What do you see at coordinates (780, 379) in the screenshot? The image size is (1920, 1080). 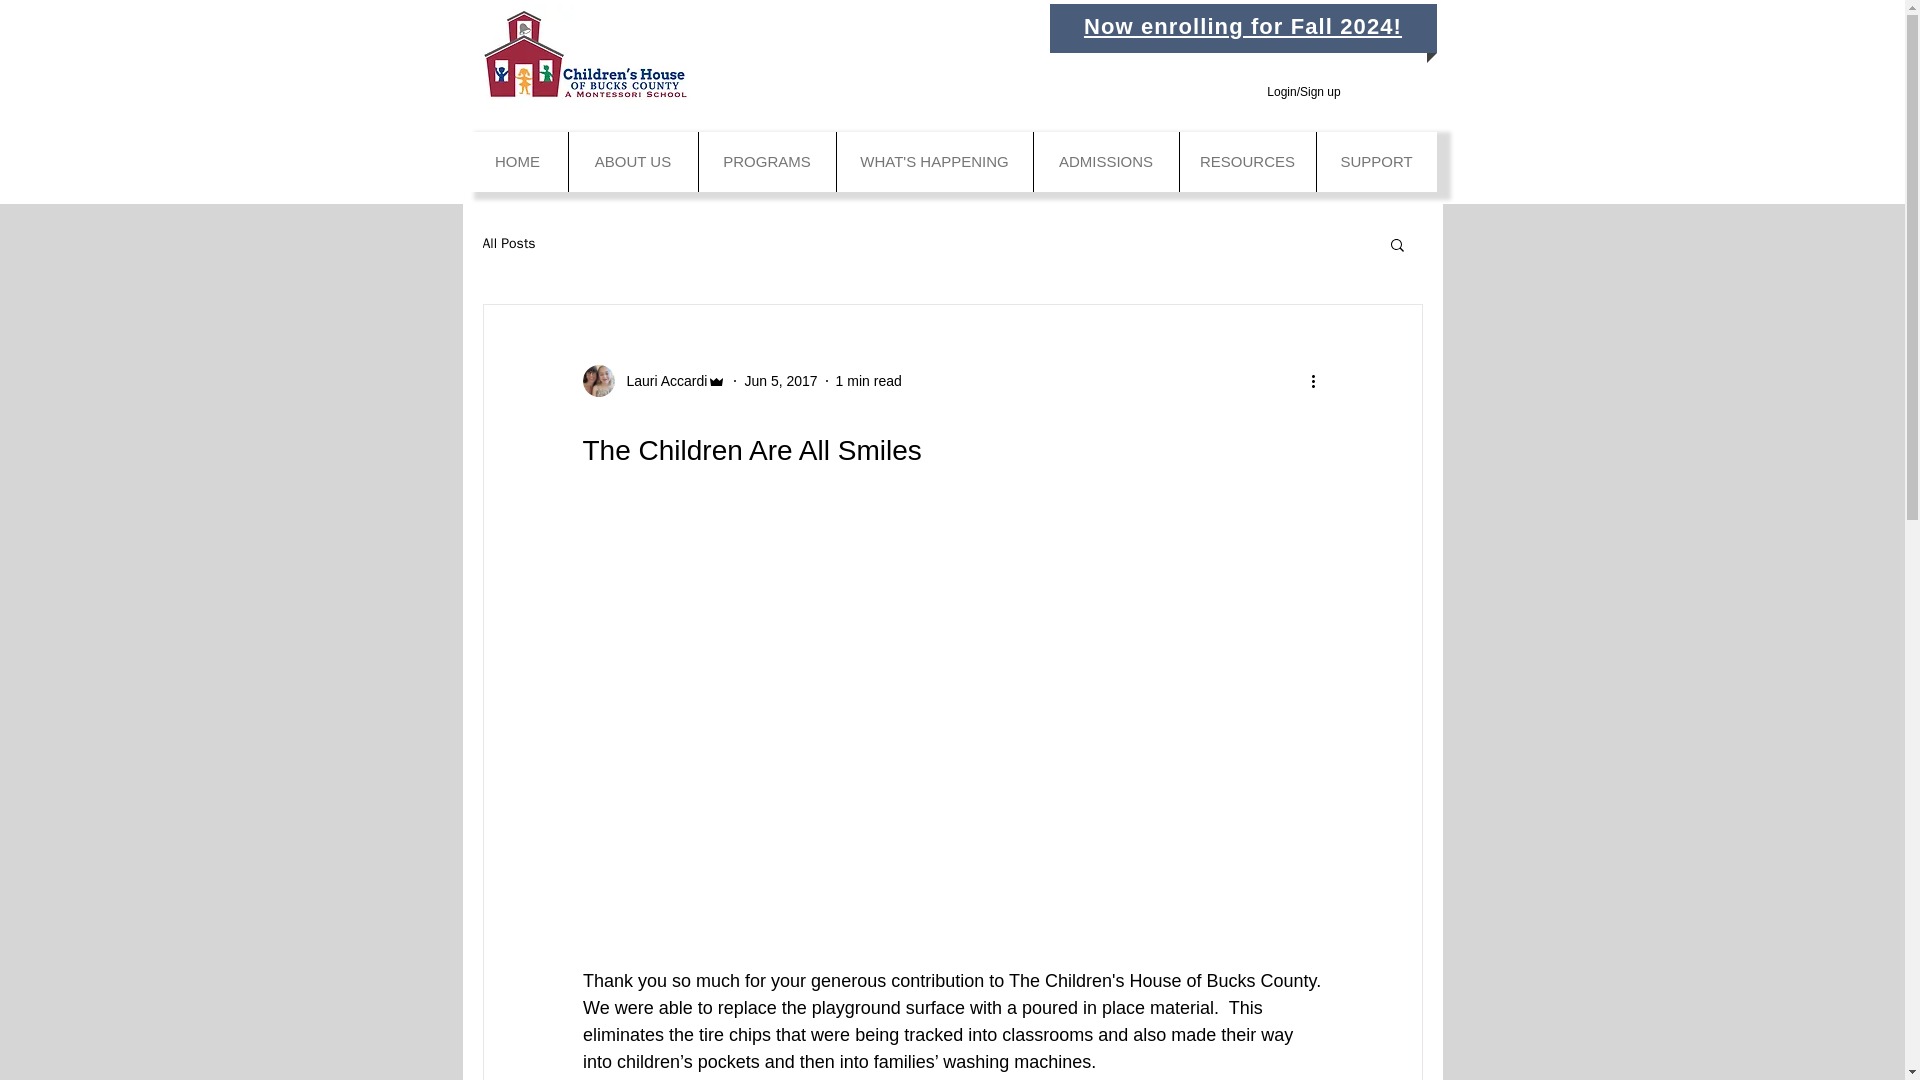 I see `Jun 5, 2017` at bounding box center [780, 379].